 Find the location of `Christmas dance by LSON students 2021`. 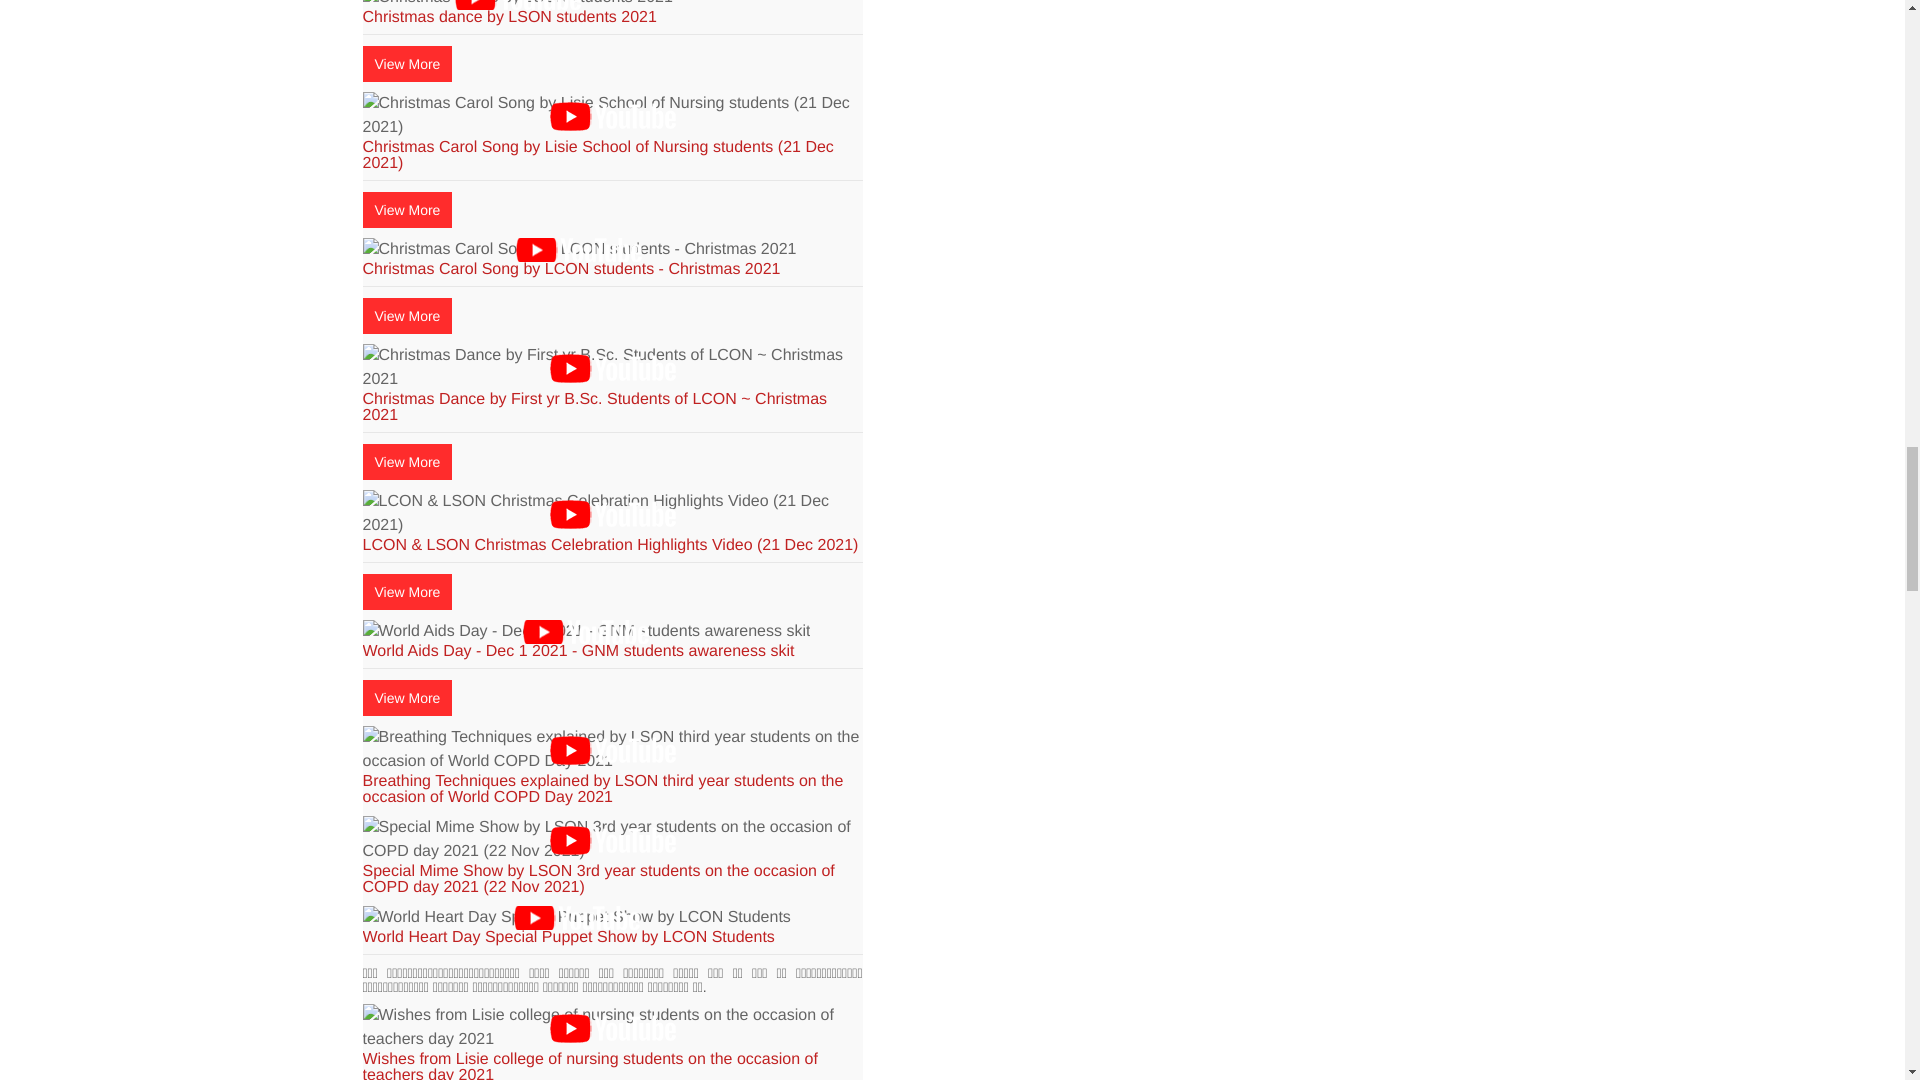

Christmas dance by LSON students 2021 is located at coordinates (517, 4).